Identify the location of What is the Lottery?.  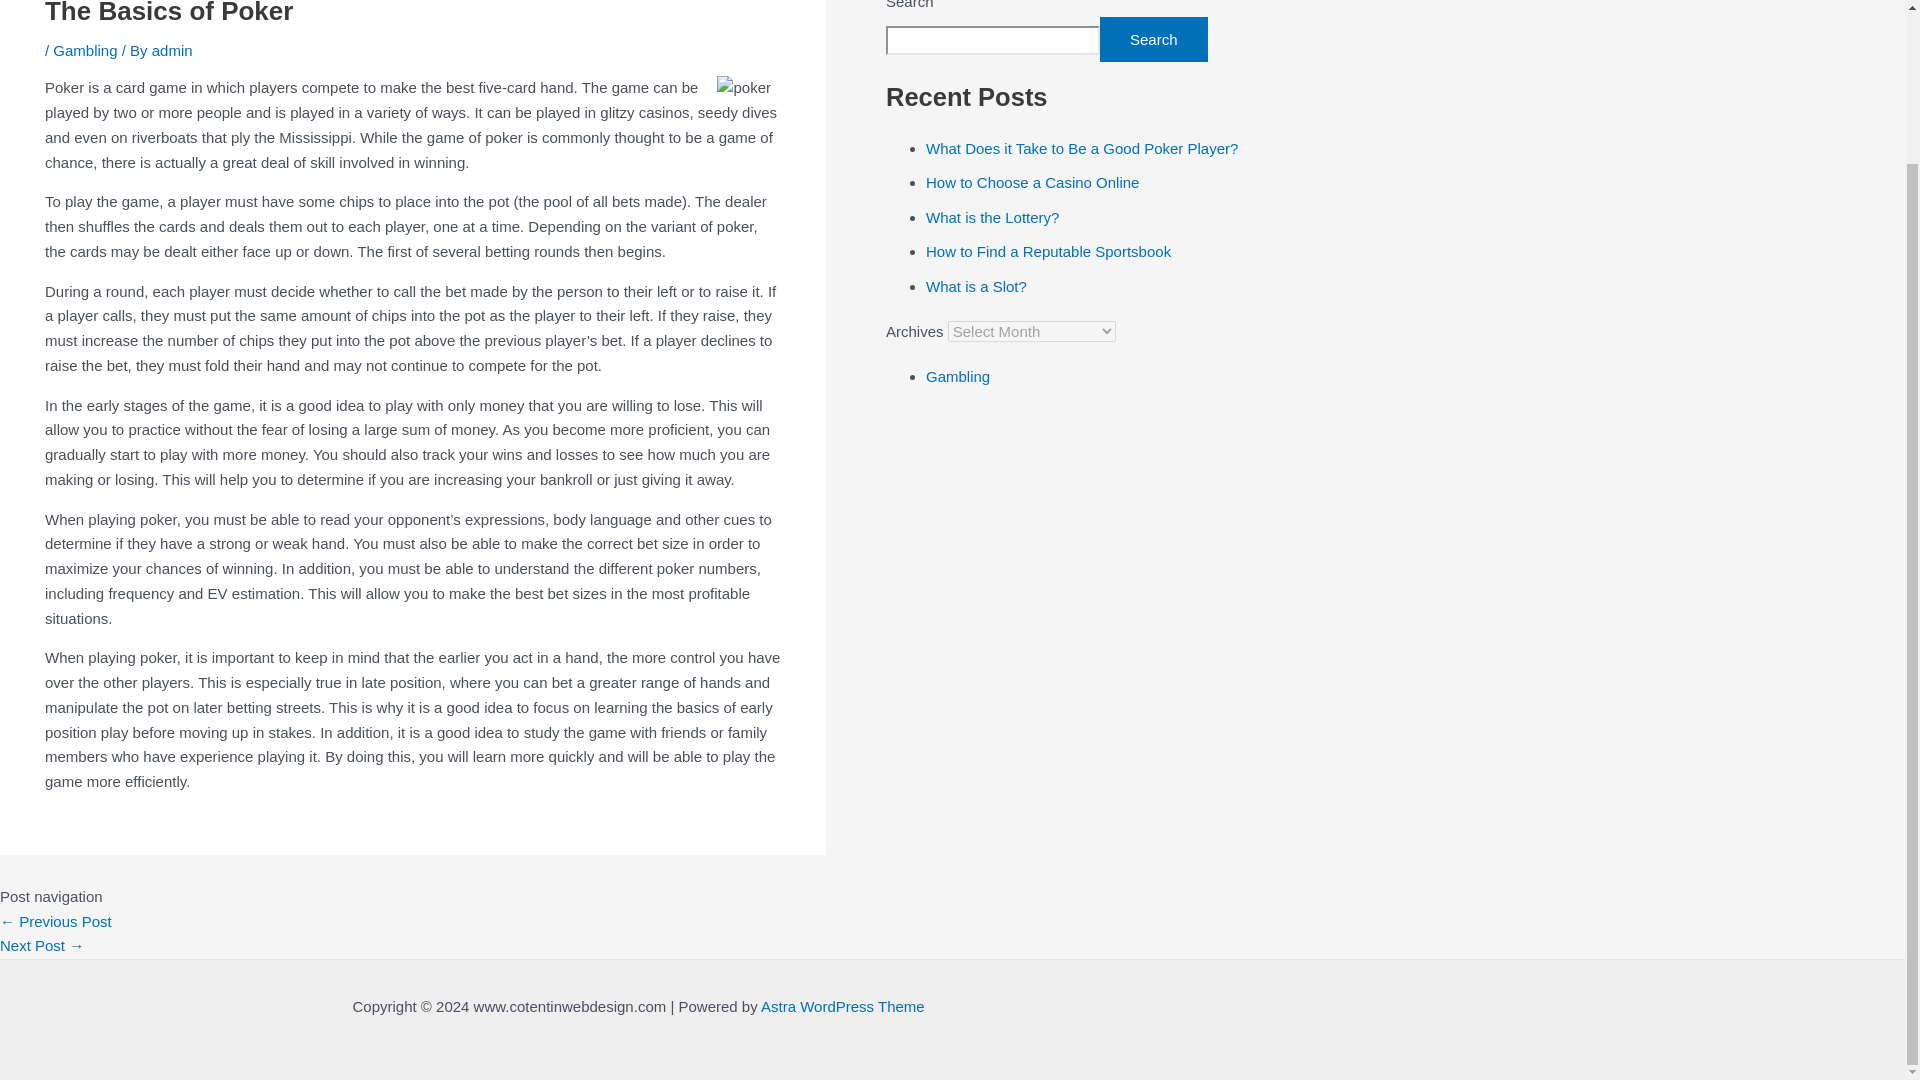
(992, 217).